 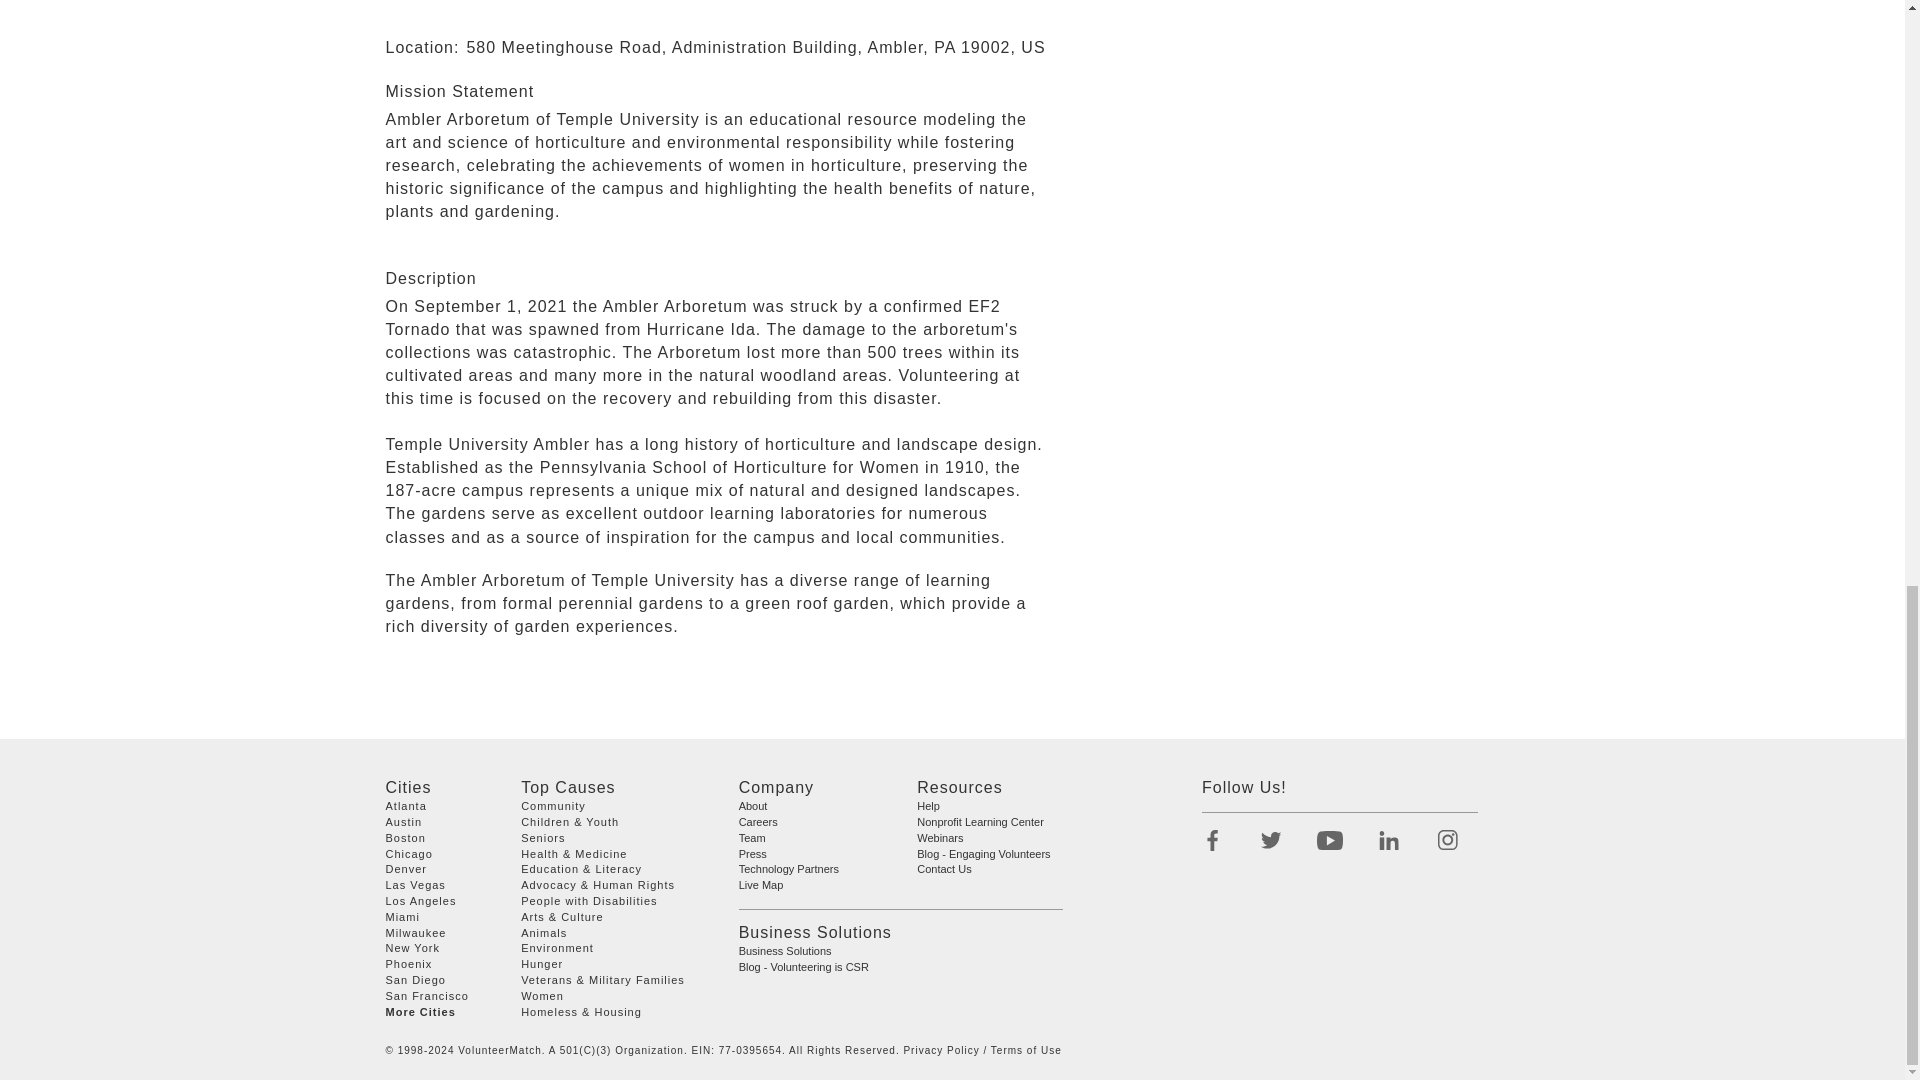 I want to click on Las Vegas, so click(x=415, y=885).